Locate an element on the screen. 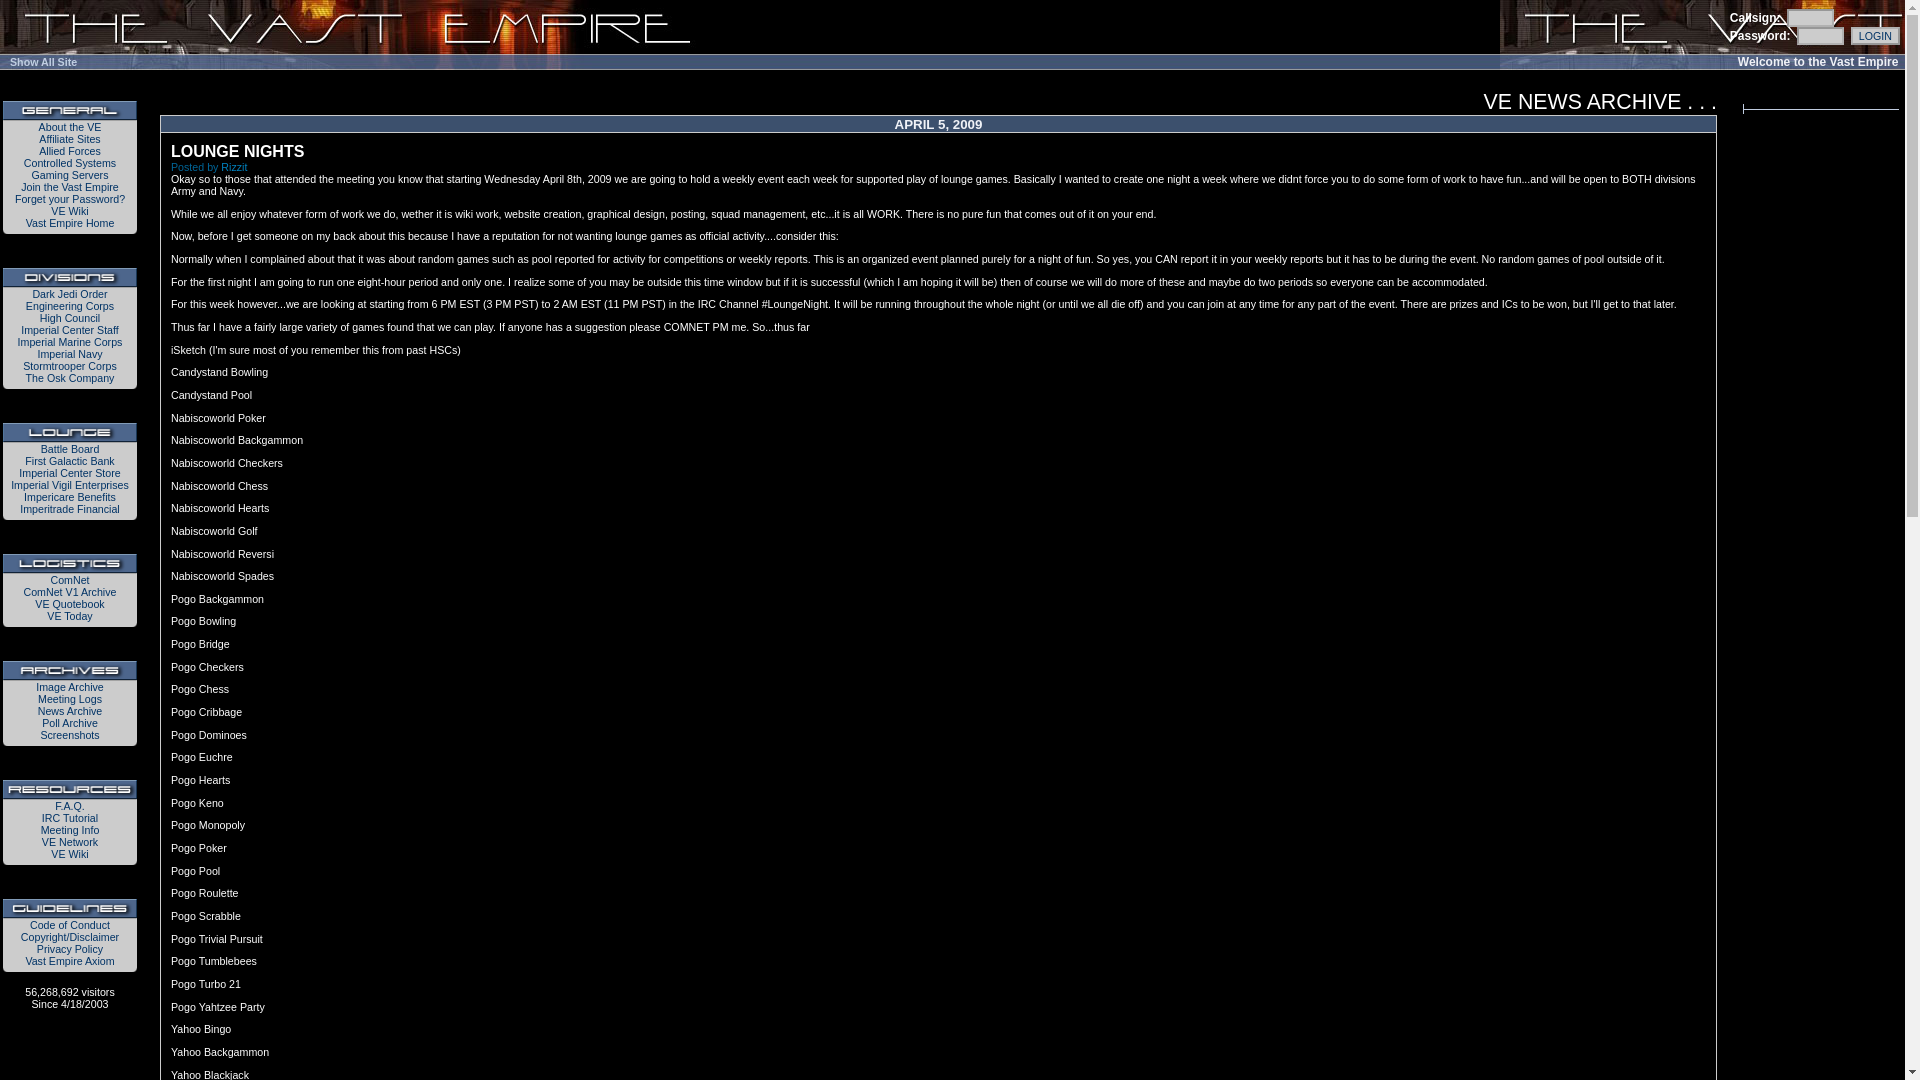 The image size is (1920, 1080). IRC Tutorial is located at coordinates (70, 818).